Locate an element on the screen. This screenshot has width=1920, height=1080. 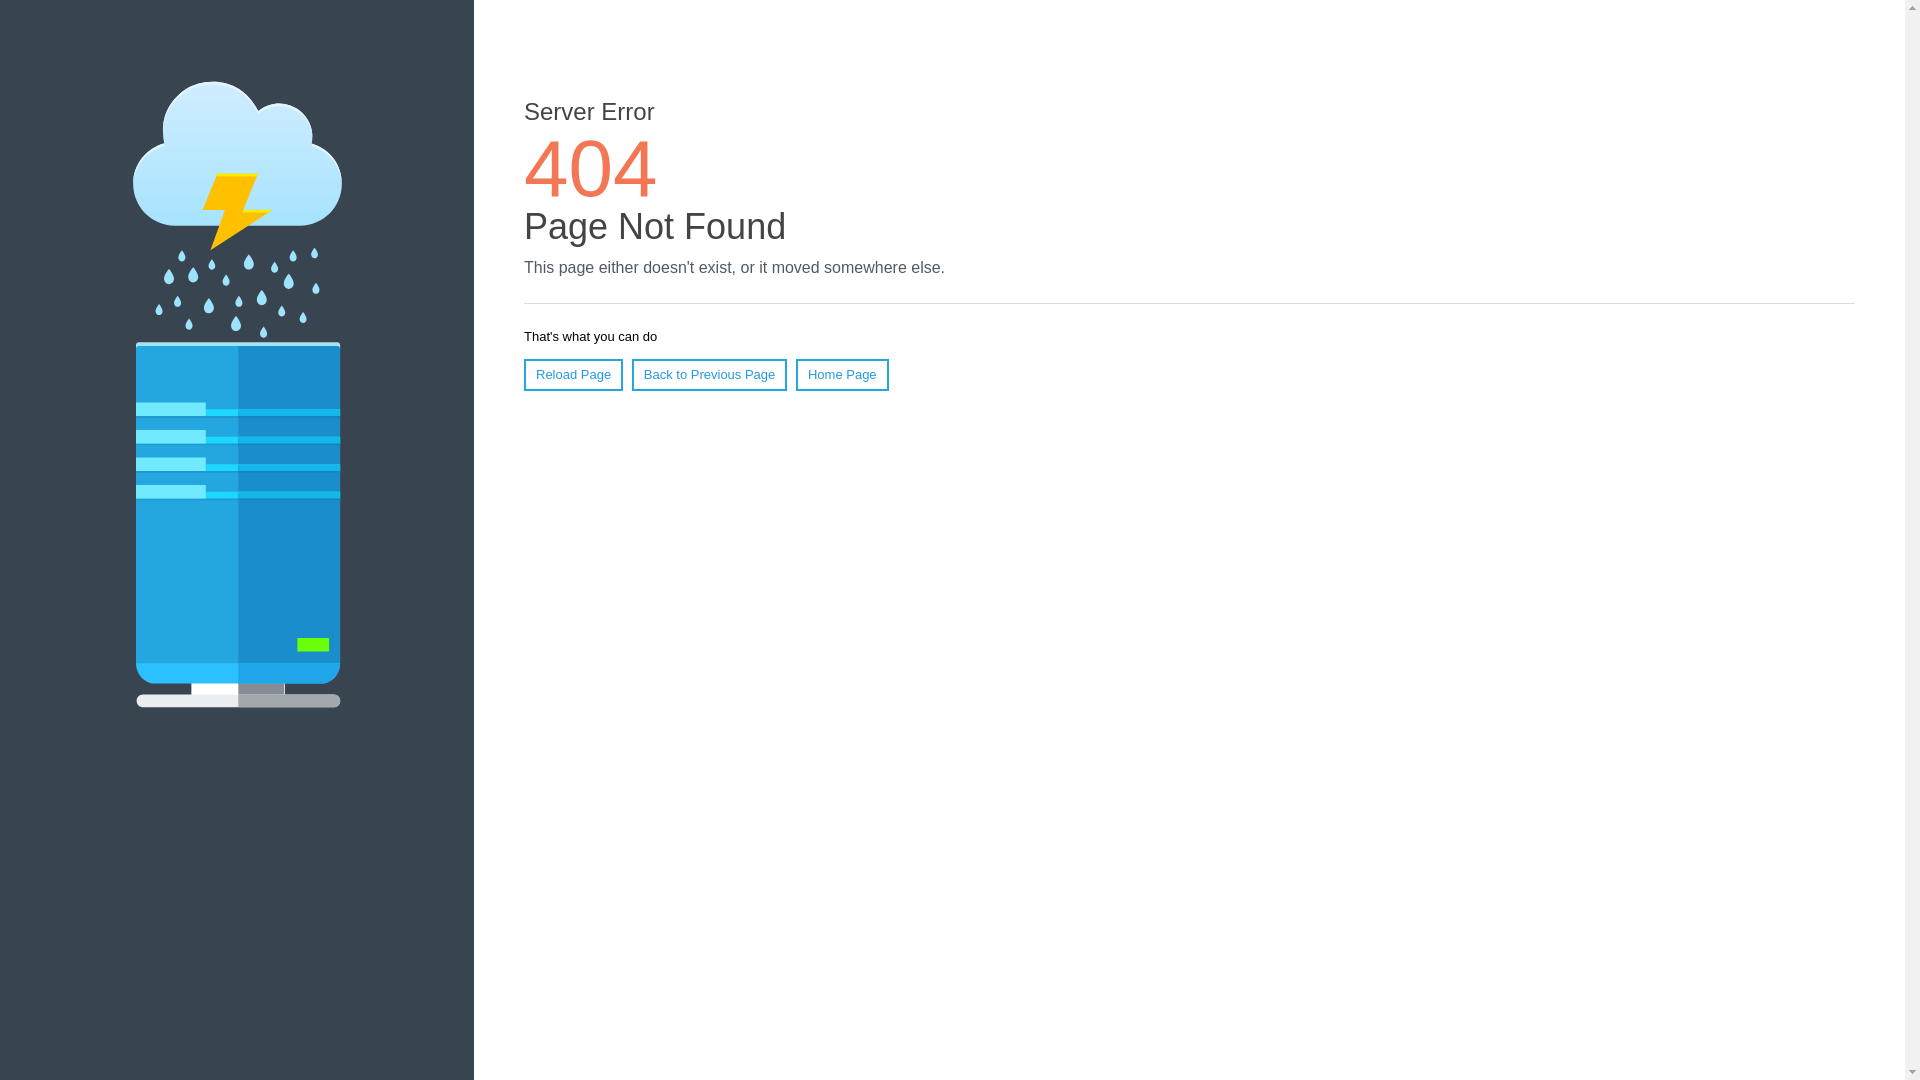
Home Page is located at coordinates (842, 375).